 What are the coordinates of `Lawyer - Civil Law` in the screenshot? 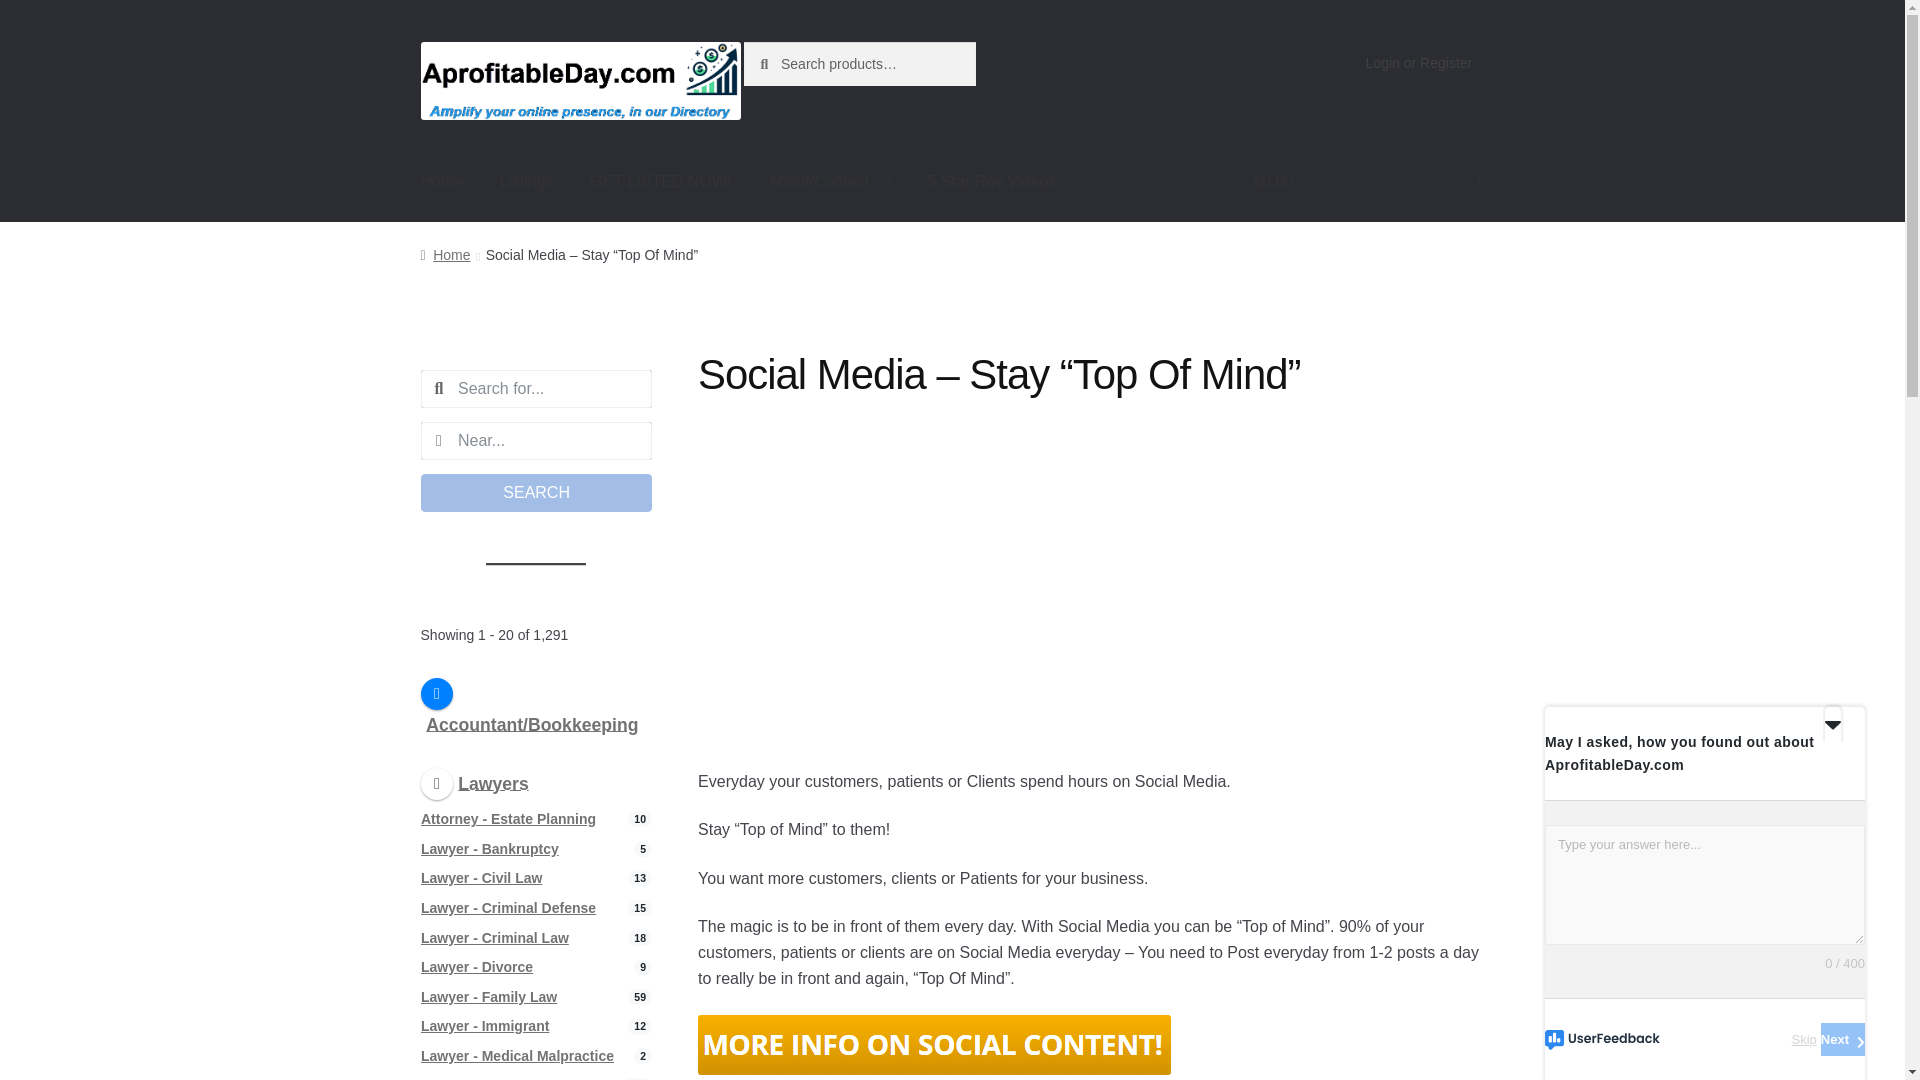 It's located at (480, 878).